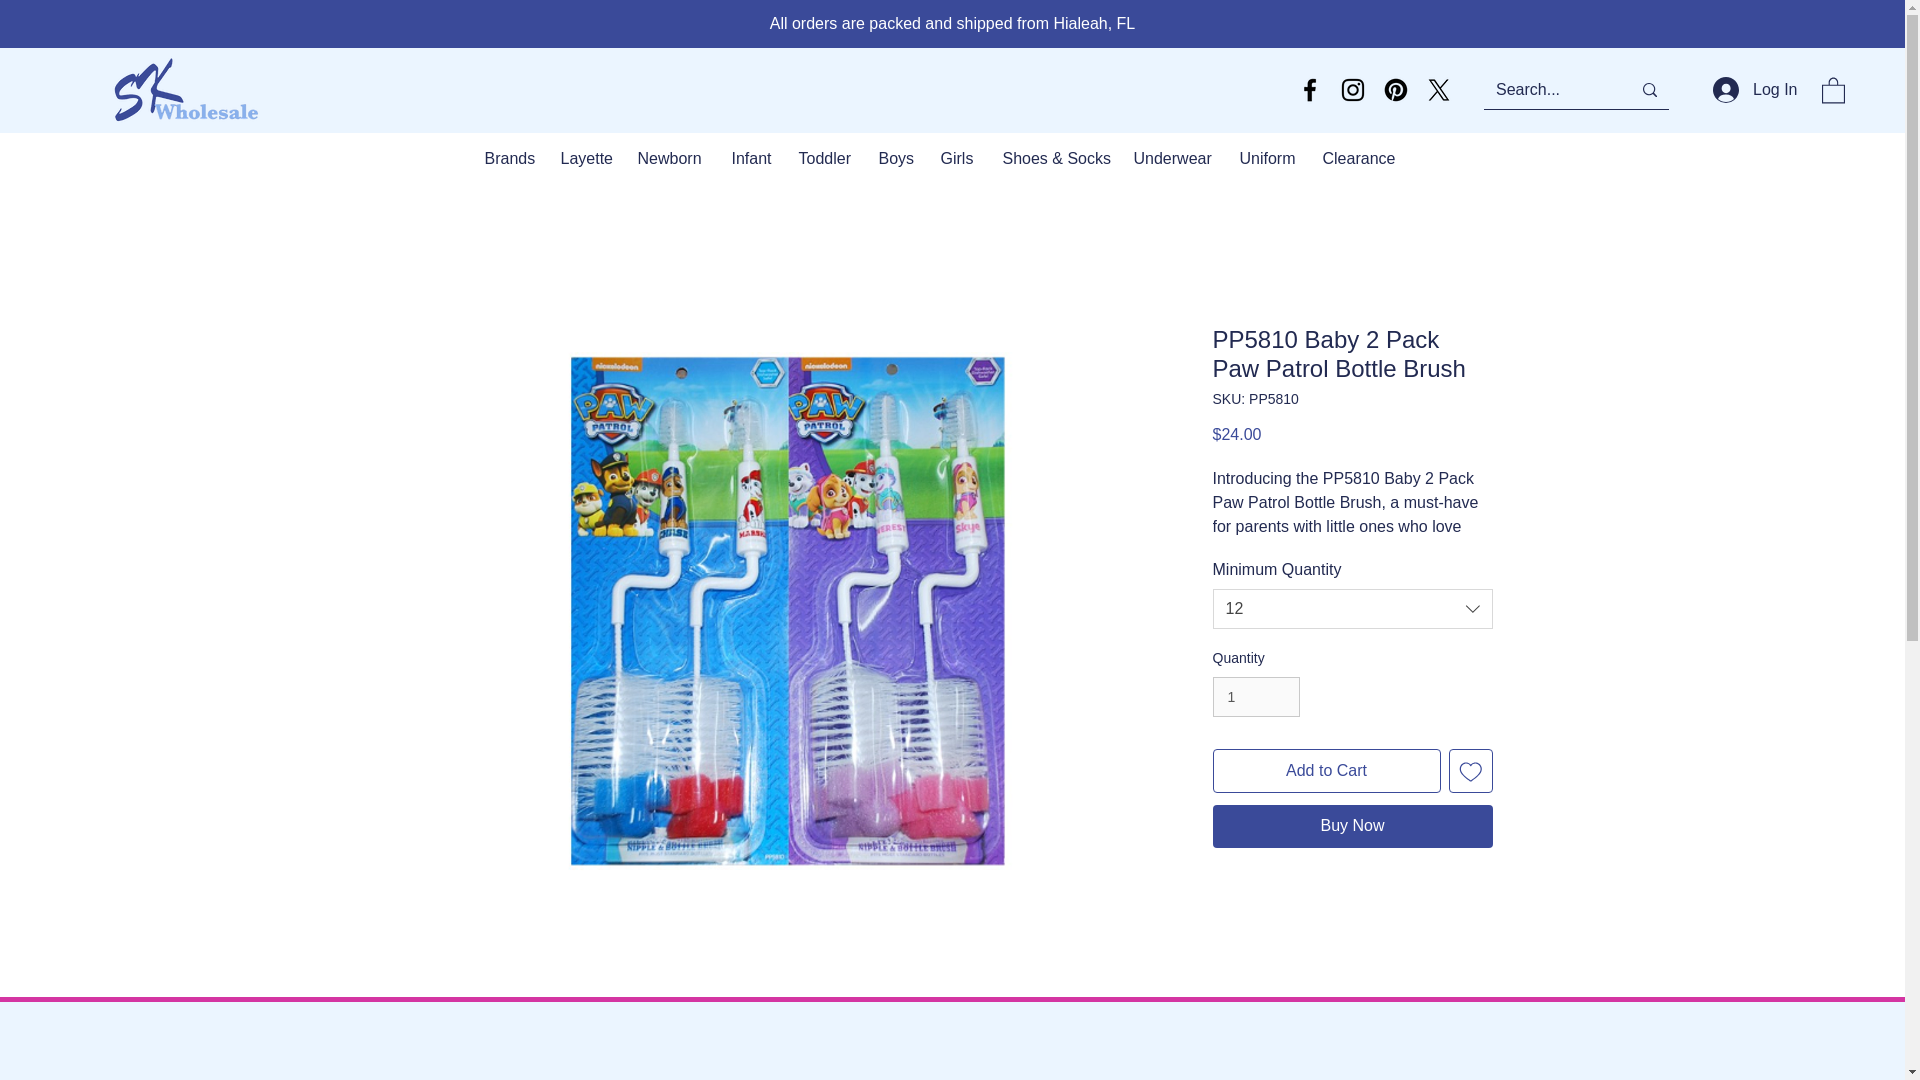 The height and width of the screenshot is (1080, 1920). Describe the element at coordinates (1752, 90) in the screenshot. I see `Log In` at that location.